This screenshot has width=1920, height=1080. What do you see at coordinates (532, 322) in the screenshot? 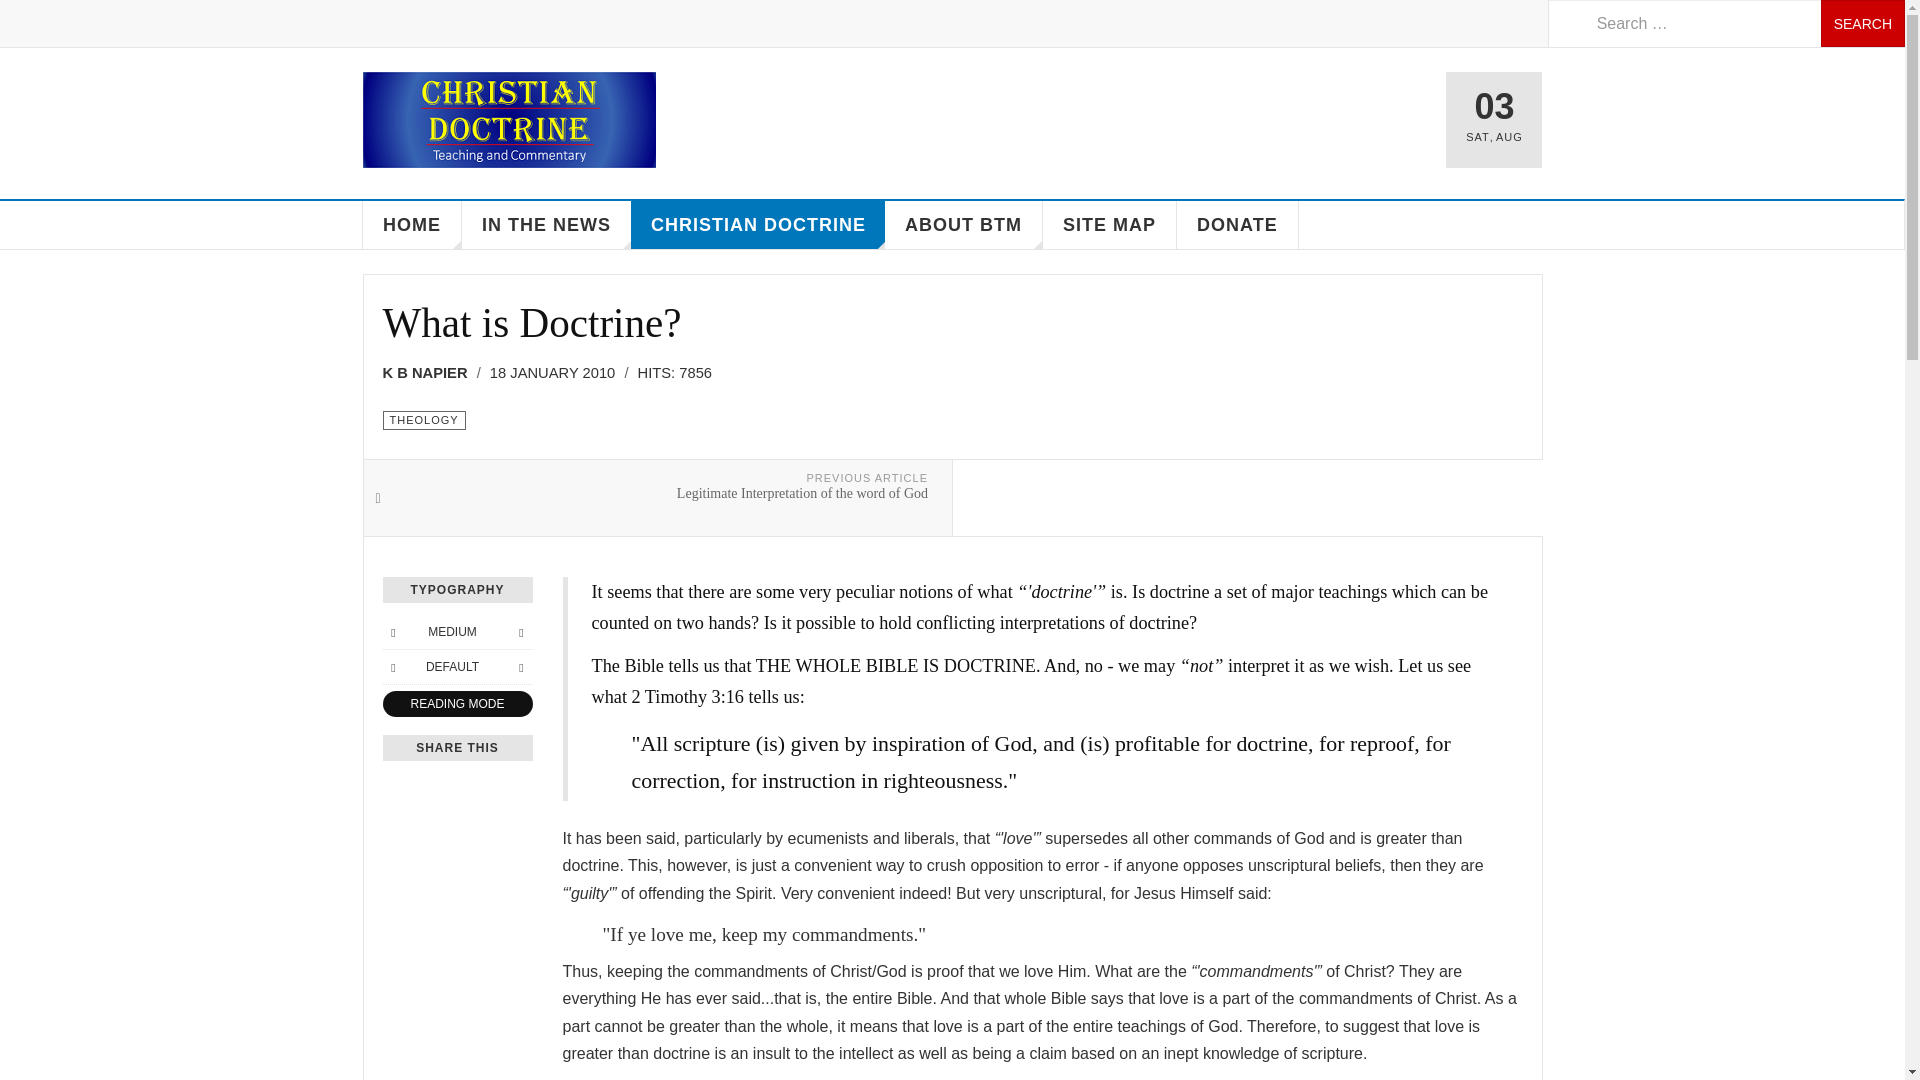
I see `What is Doctrine?` at bounding box center [532, 322].